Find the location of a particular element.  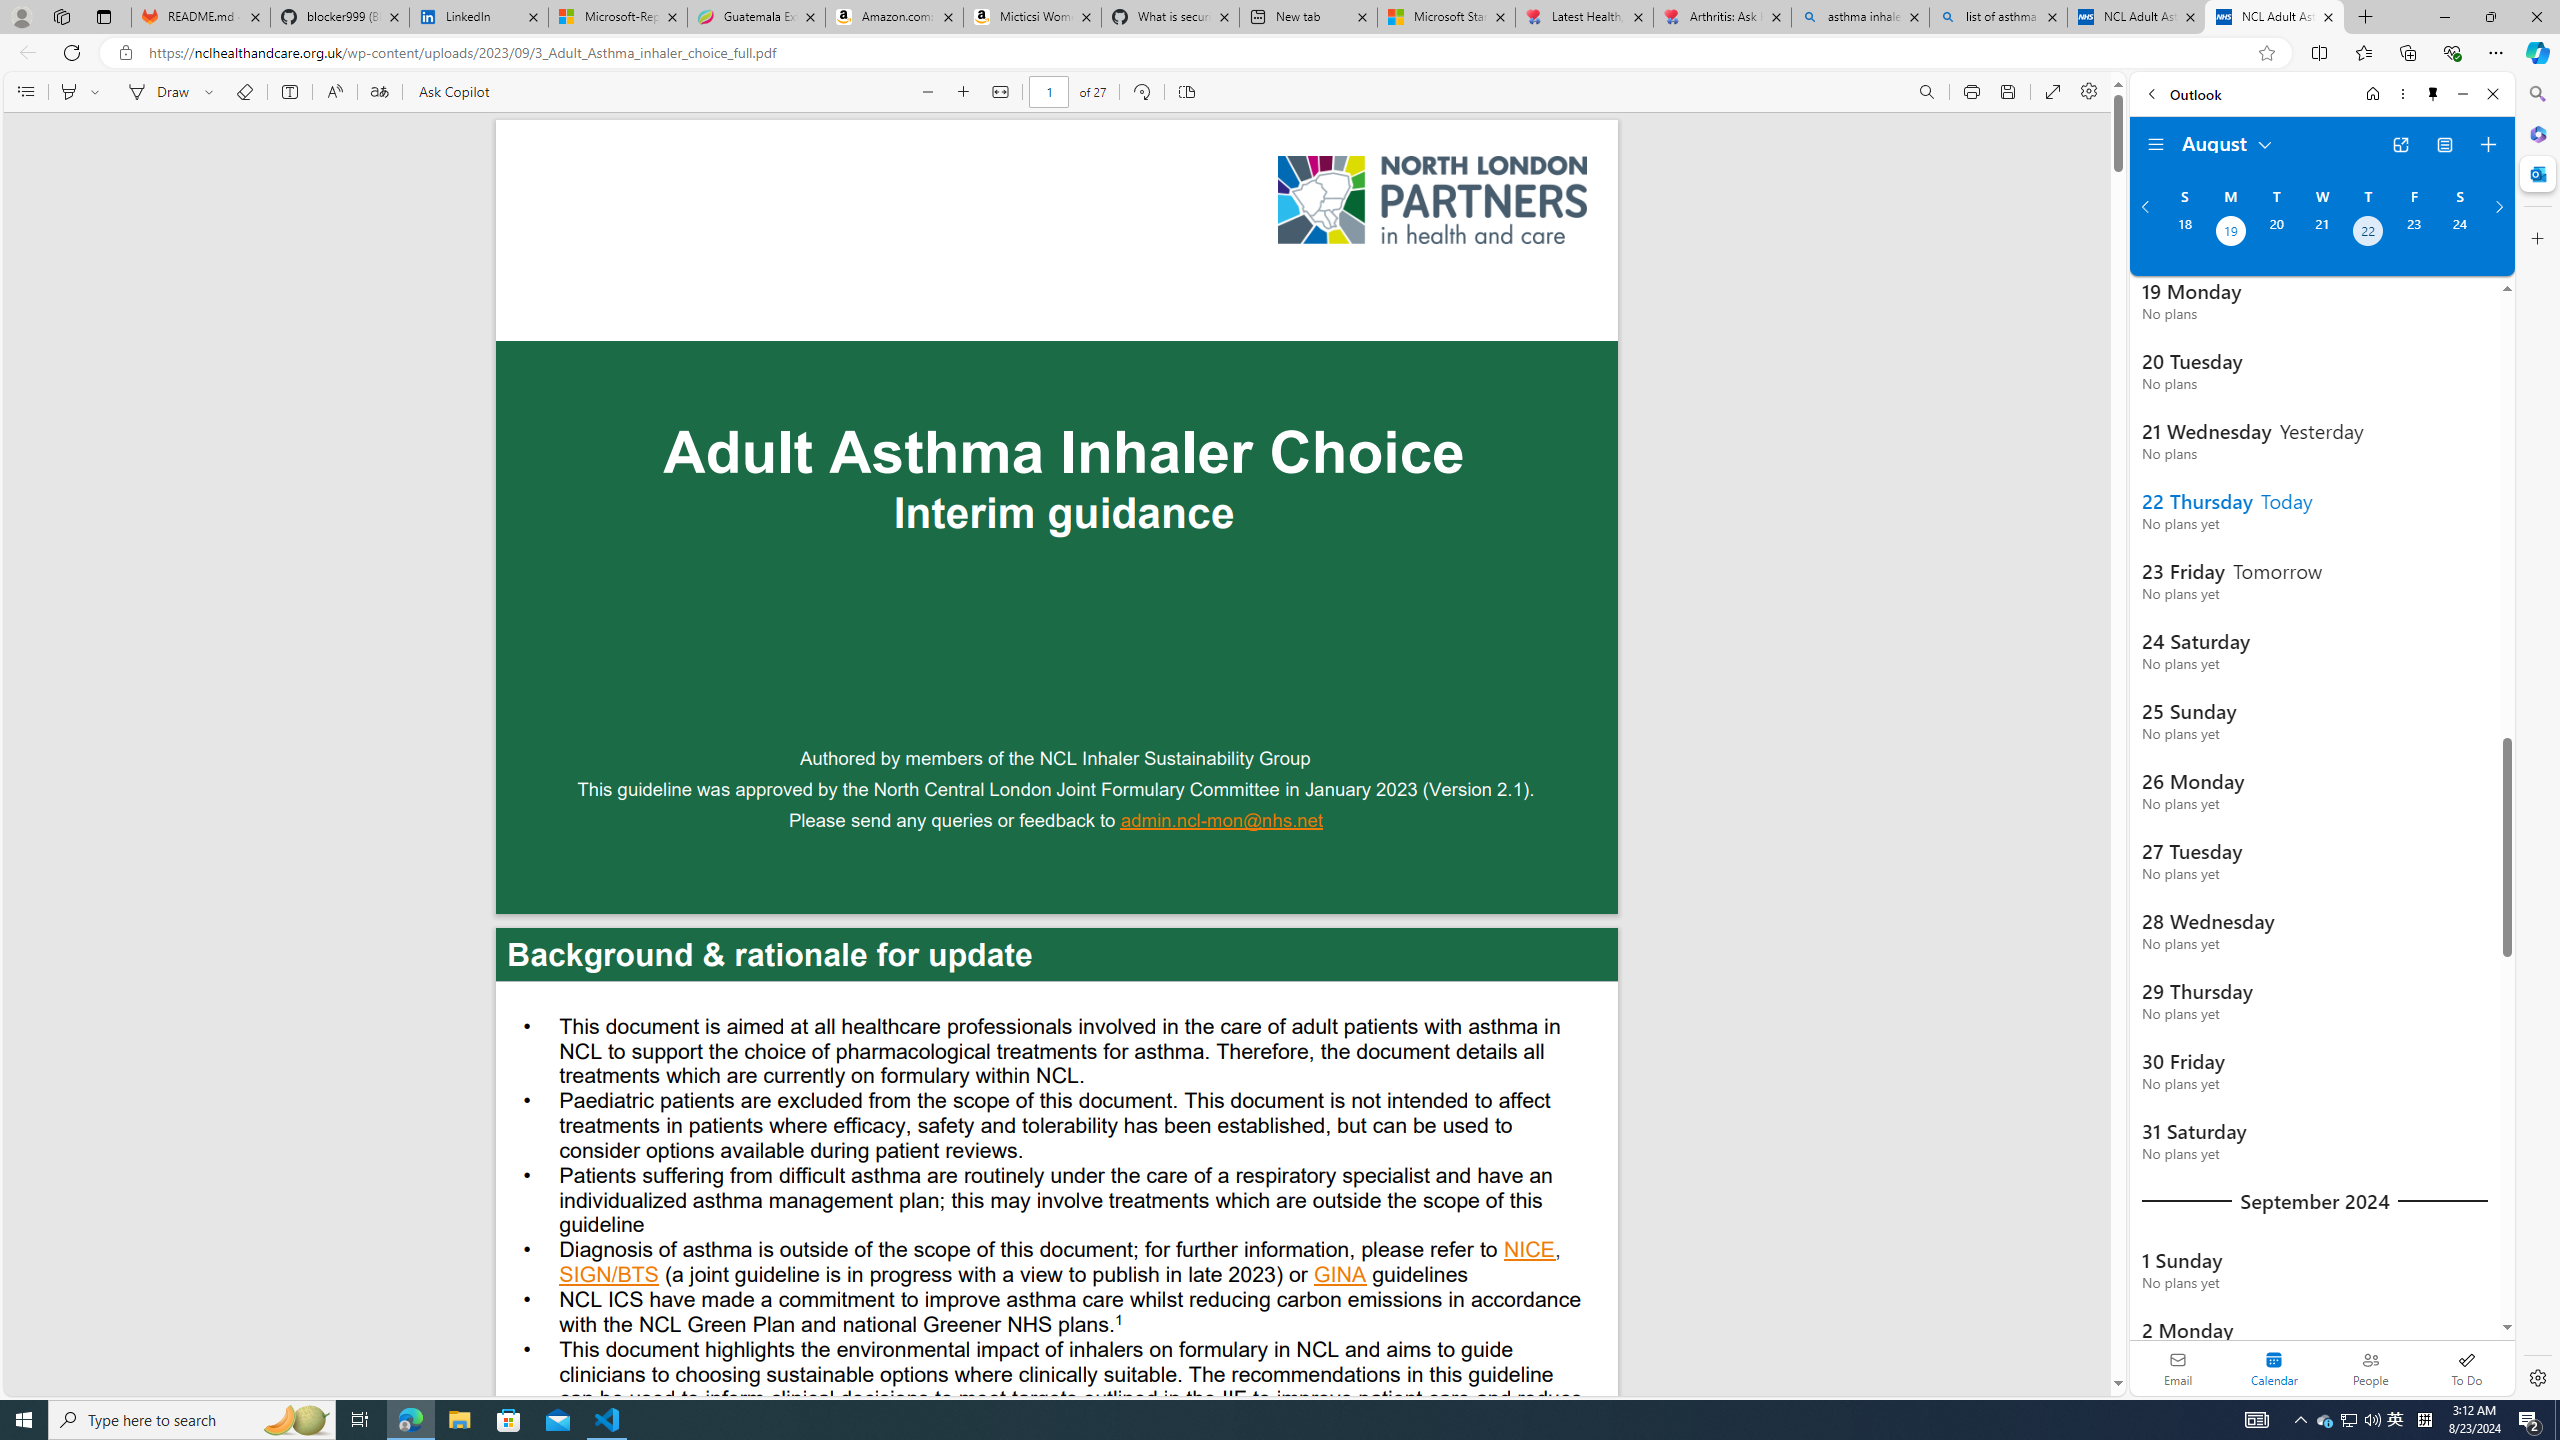

Page view is located at coordinates (1186, 92).